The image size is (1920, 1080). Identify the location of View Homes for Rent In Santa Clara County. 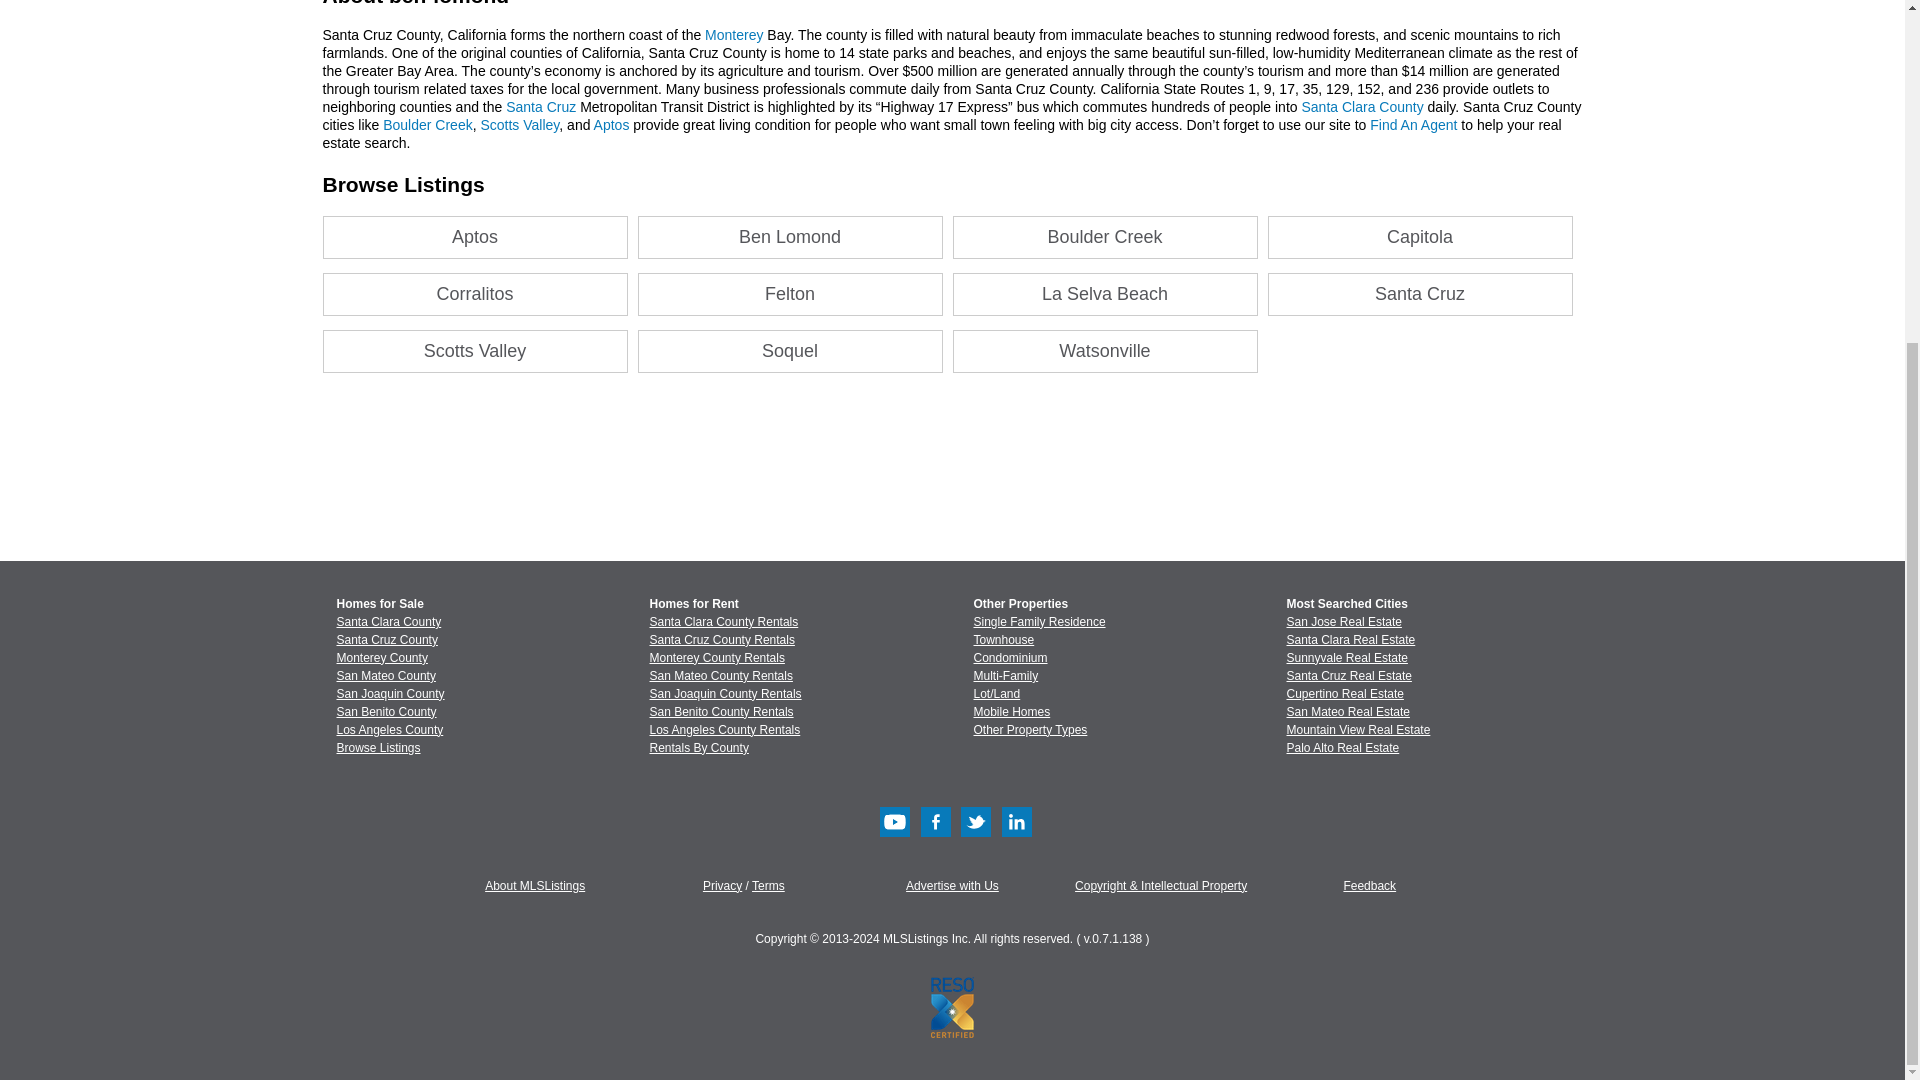
(724, 621).